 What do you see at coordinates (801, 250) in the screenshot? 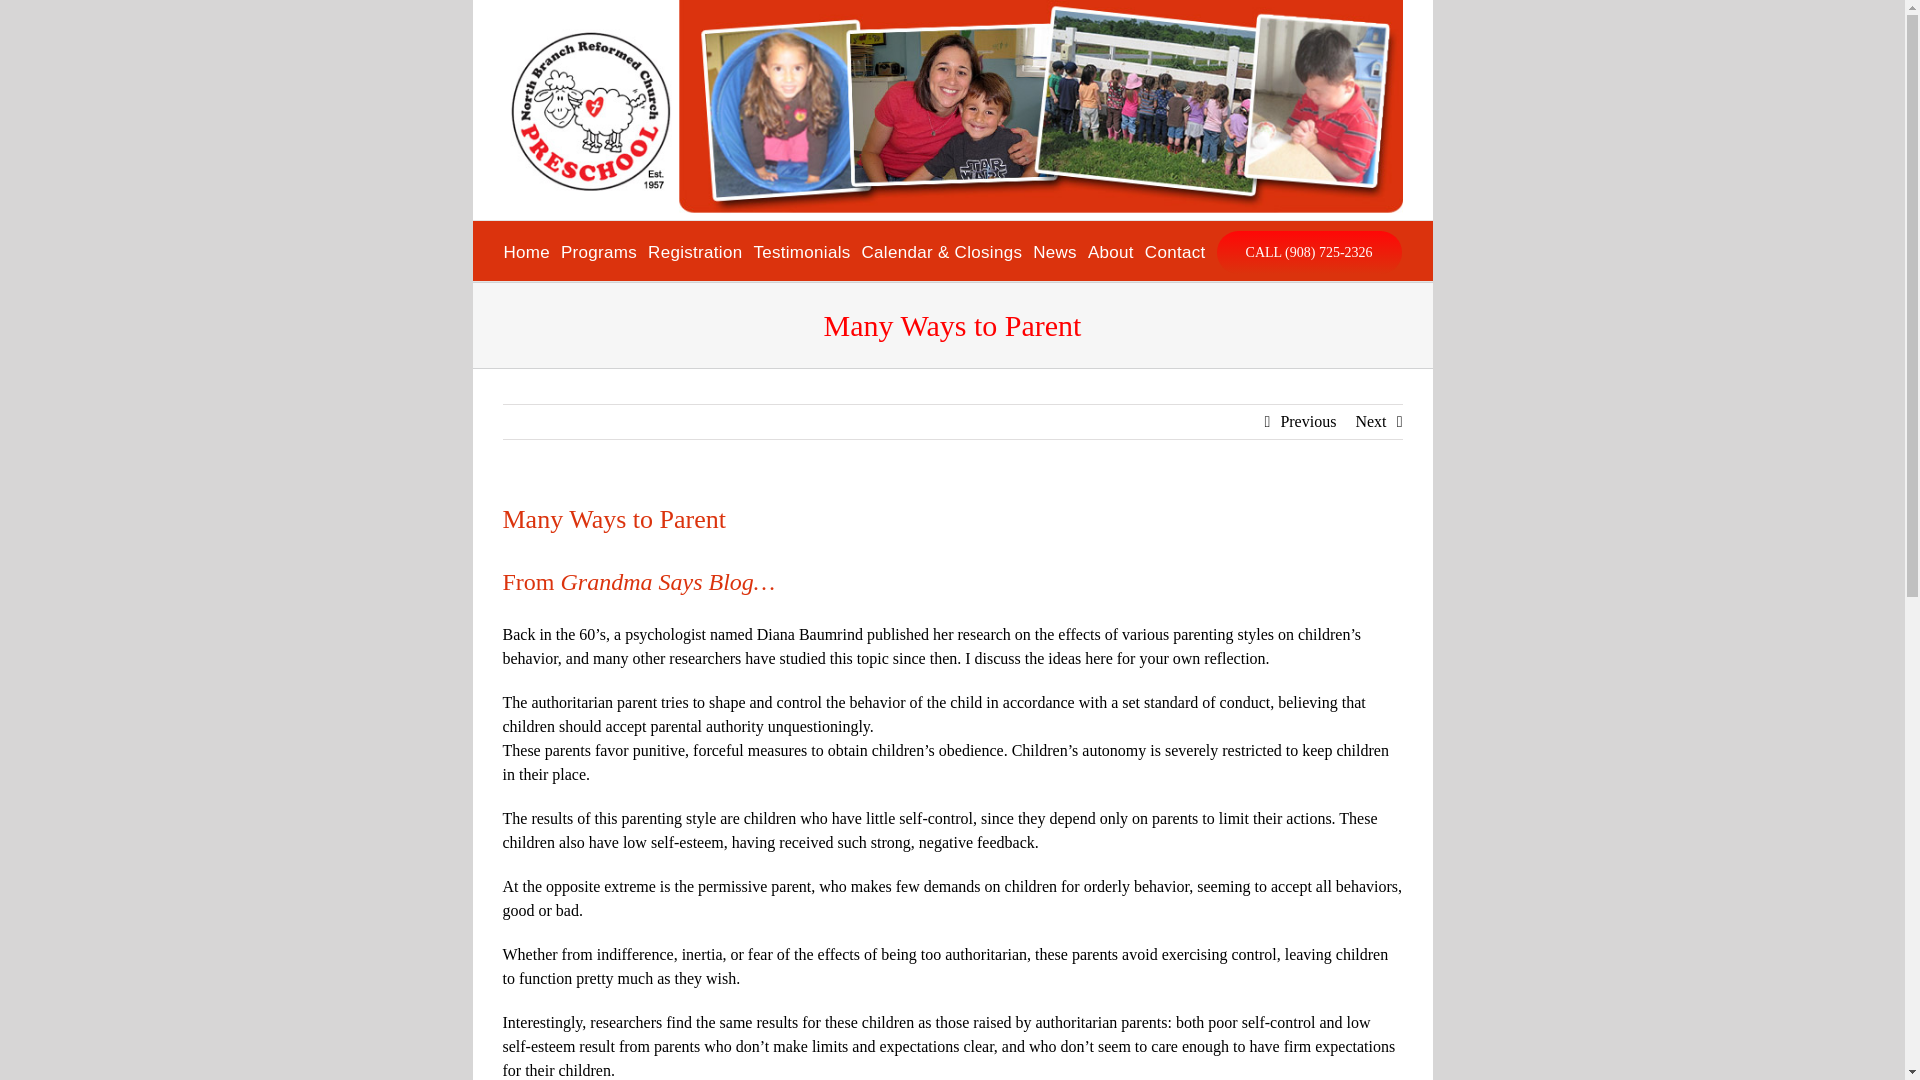
I see `Testimonials` at bounding box center [801, 250].